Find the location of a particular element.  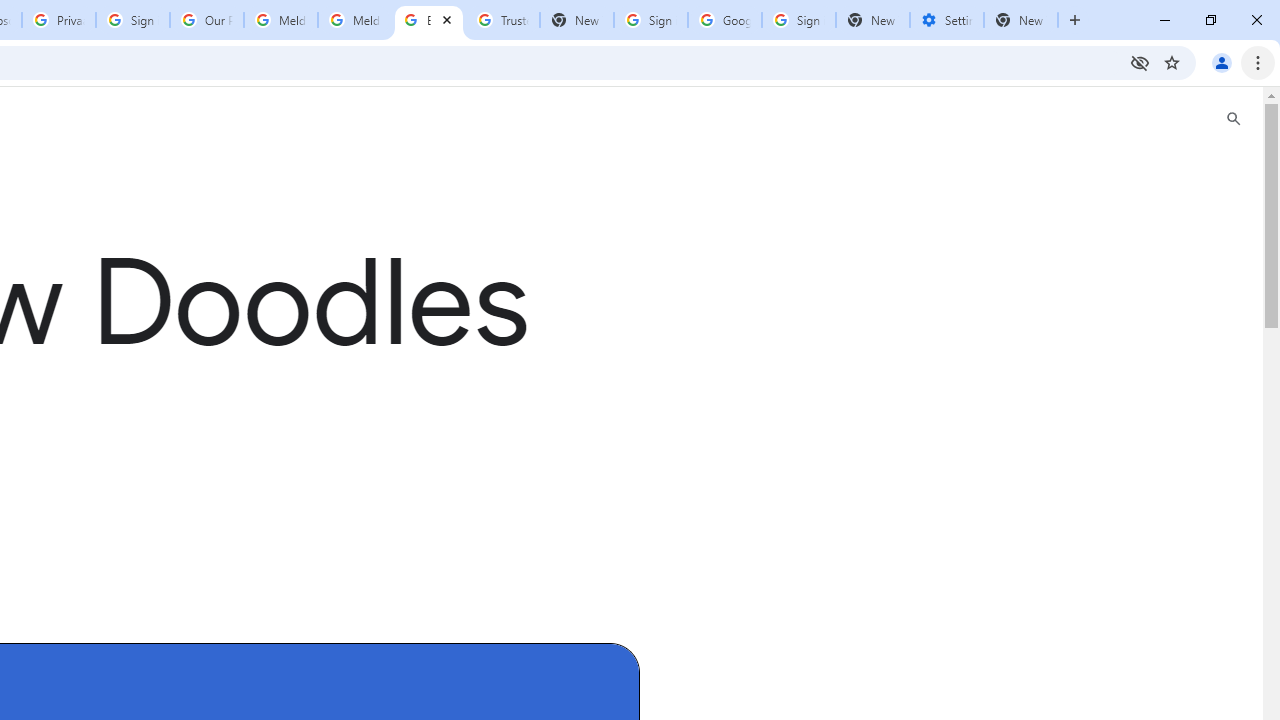

Trusted Information and Content - Google Safety Center is located at coordinates (502, 20).